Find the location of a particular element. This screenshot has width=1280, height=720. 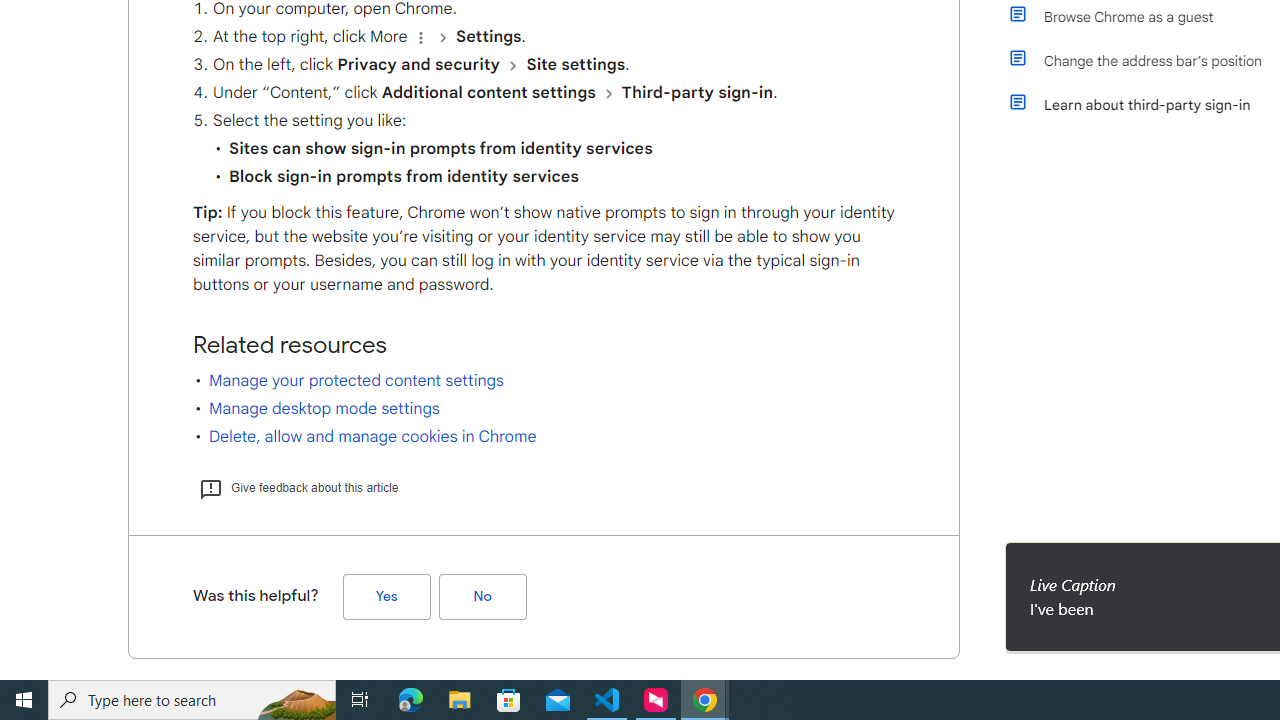

Delete, allow and manage cookies in Chrome is located at coordinates (372, 436).